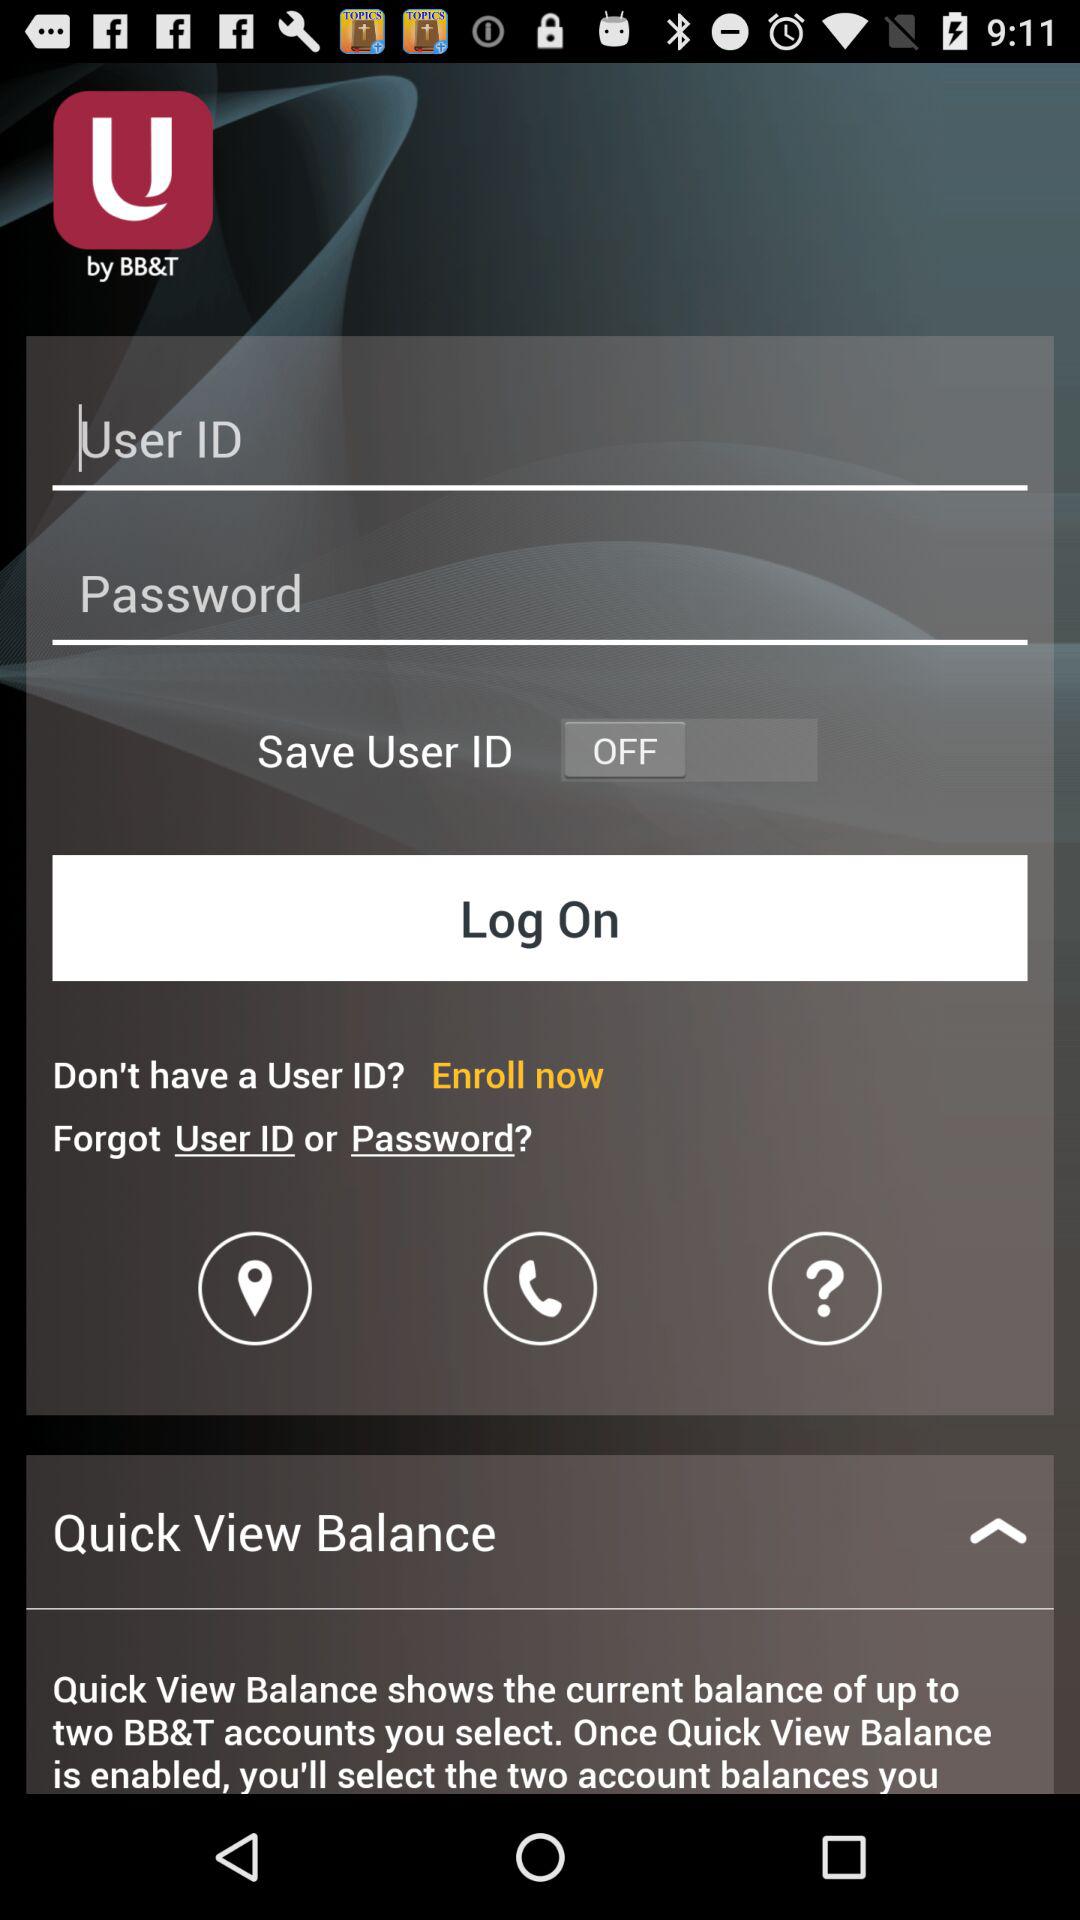  I want to click on scroll until enroll now icon, so click(518, 1074).